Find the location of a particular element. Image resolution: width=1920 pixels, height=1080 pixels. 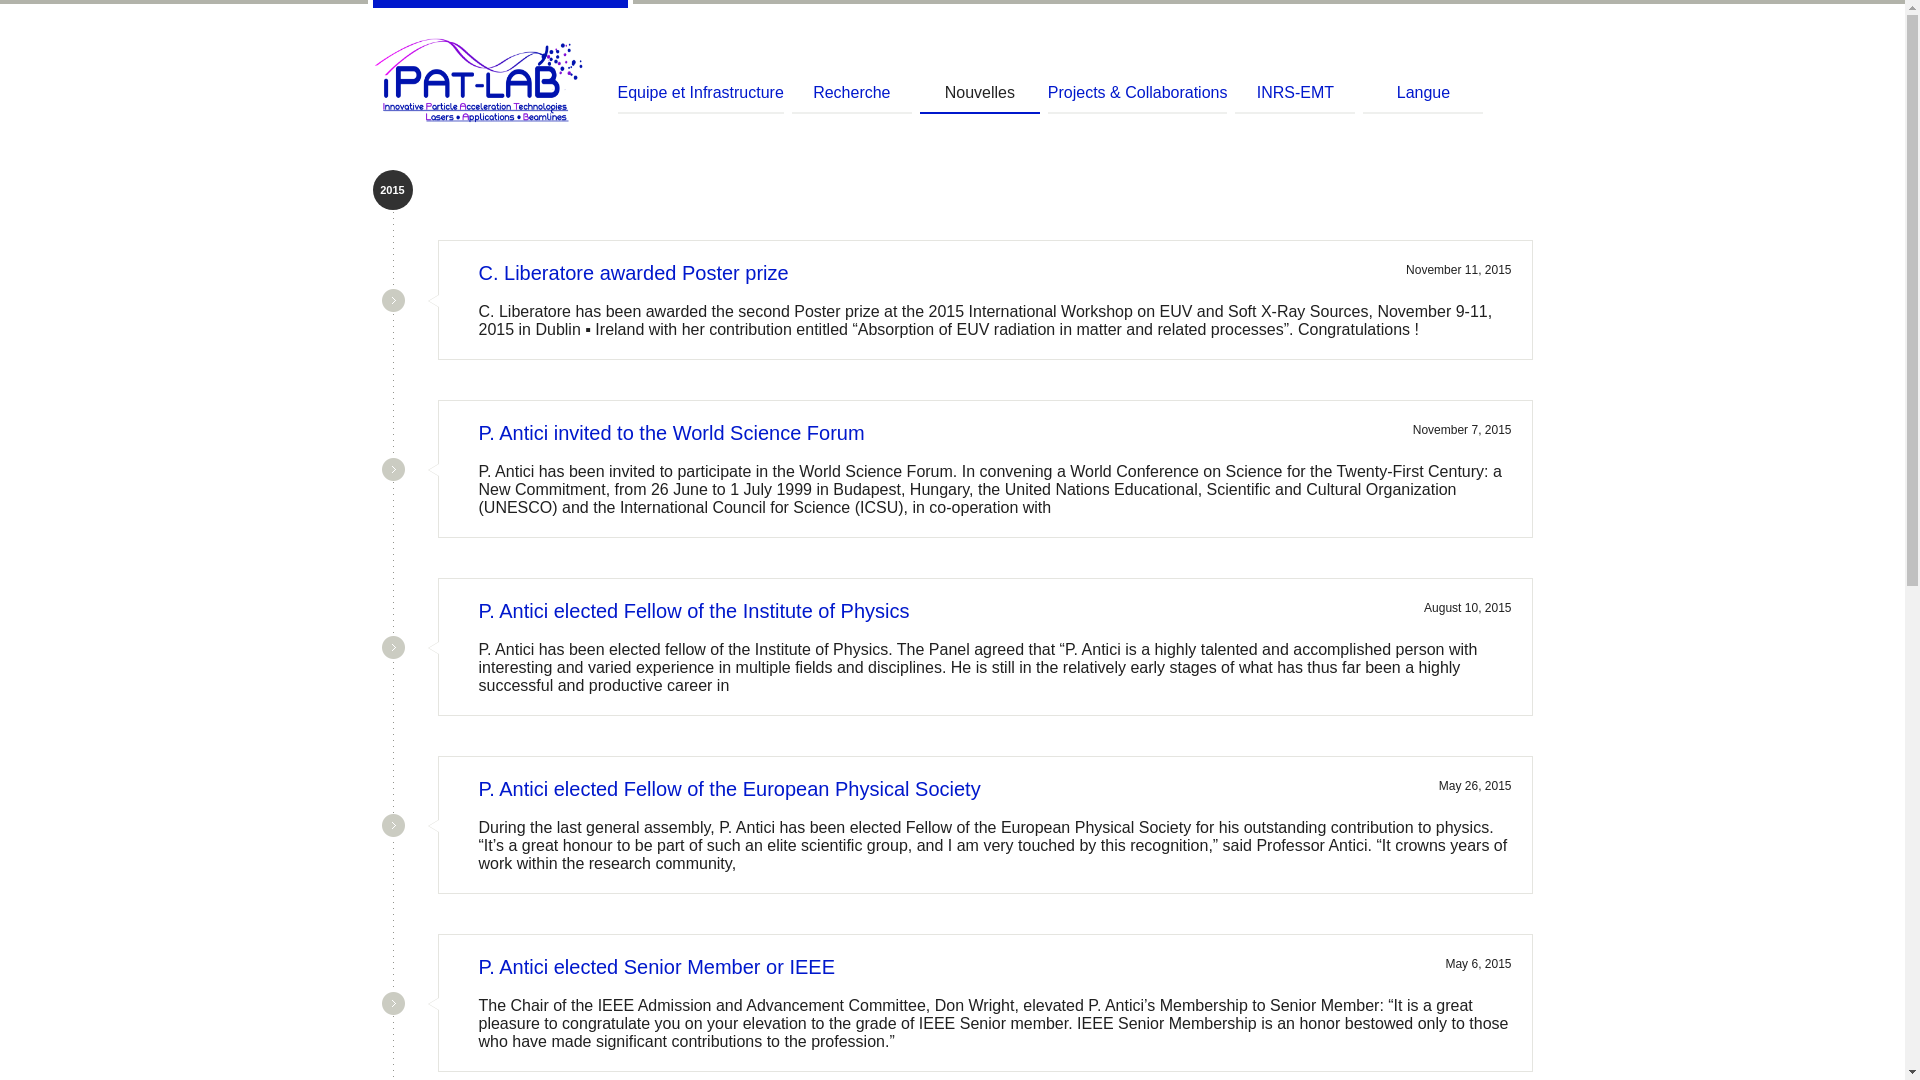

Equipe et Infrastructure is located at coordinates (700, 98).